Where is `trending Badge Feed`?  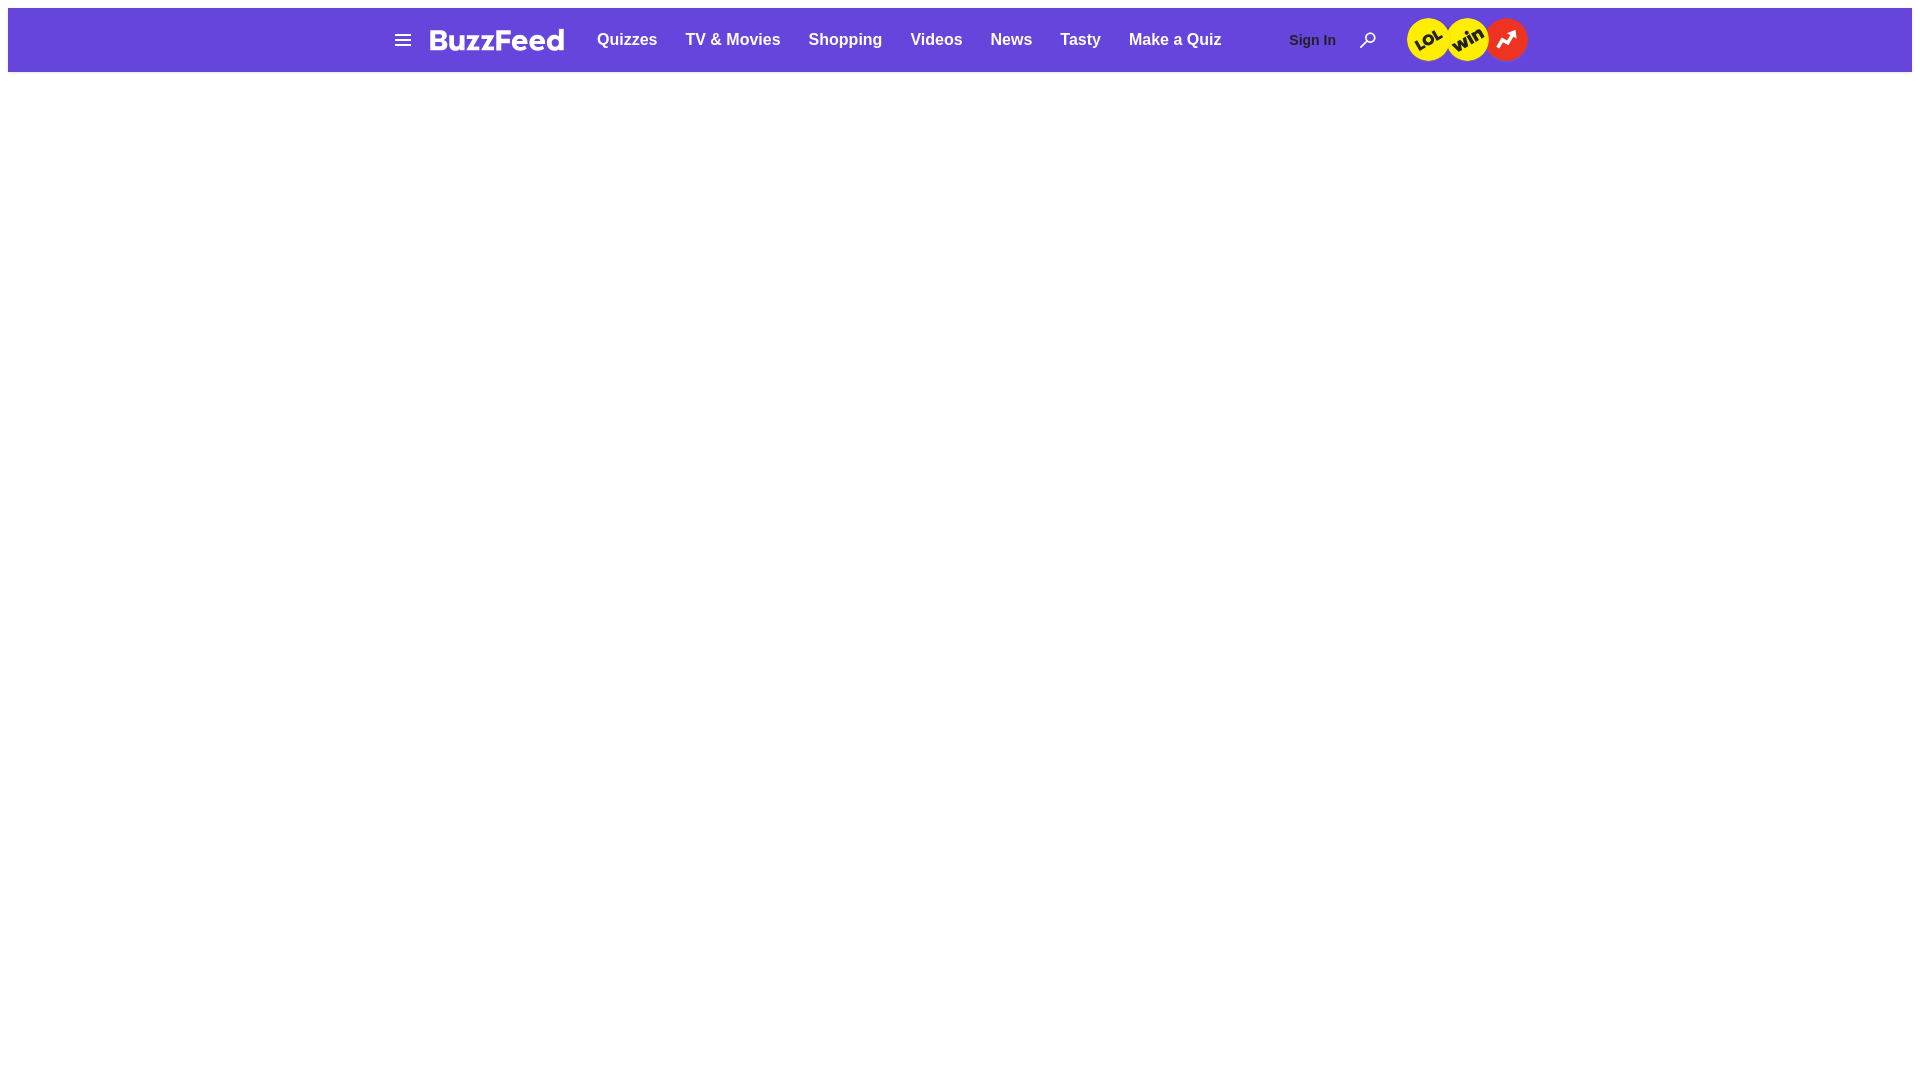
trending Badge Feed is located at coordinates (1506, 39).